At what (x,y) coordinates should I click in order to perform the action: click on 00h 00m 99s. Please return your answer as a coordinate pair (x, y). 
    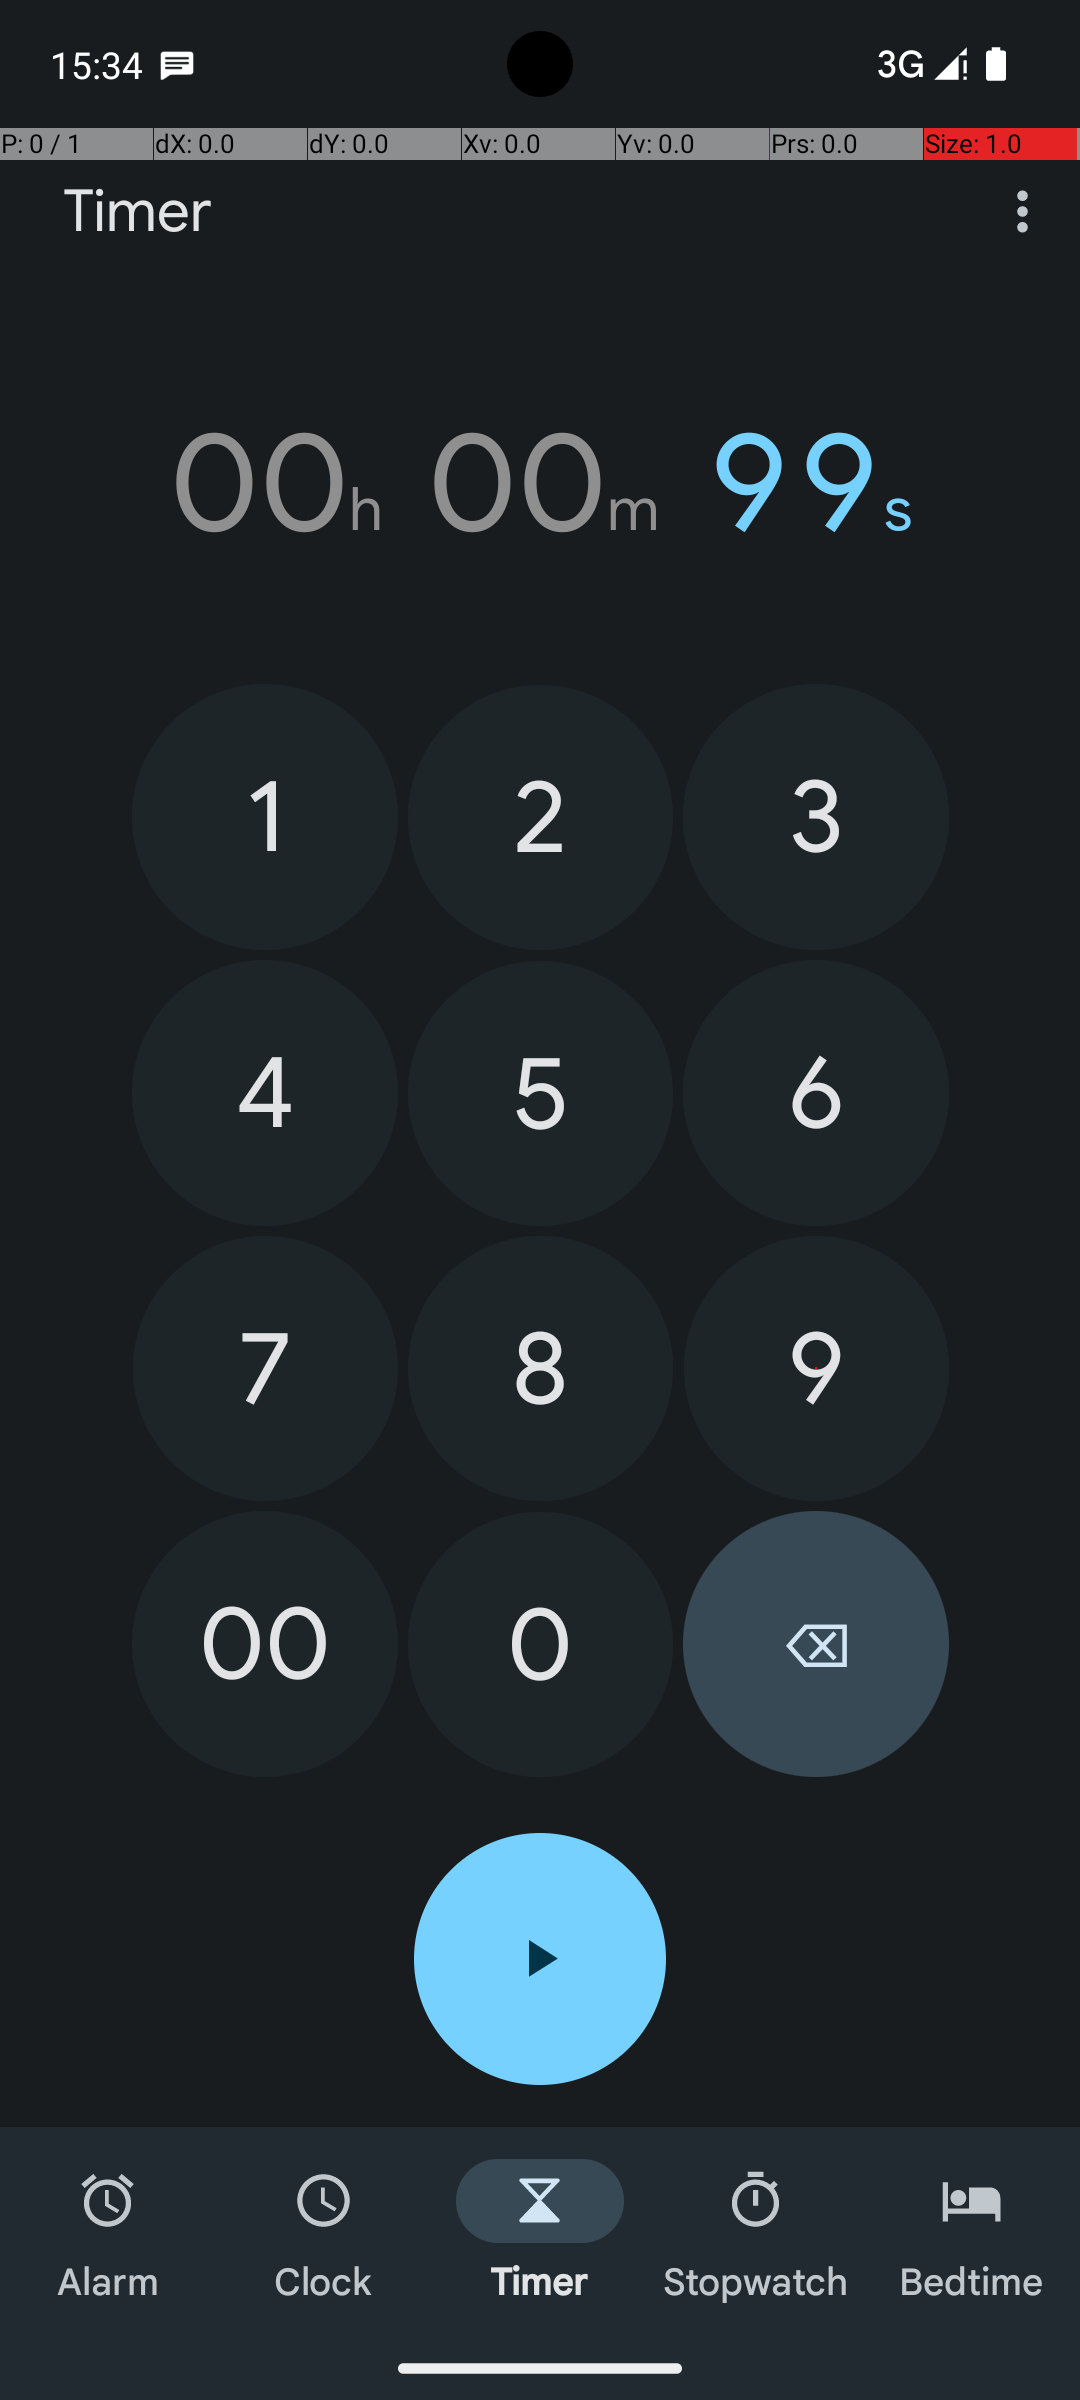
    Looking at the image, I should click on (540, 483).